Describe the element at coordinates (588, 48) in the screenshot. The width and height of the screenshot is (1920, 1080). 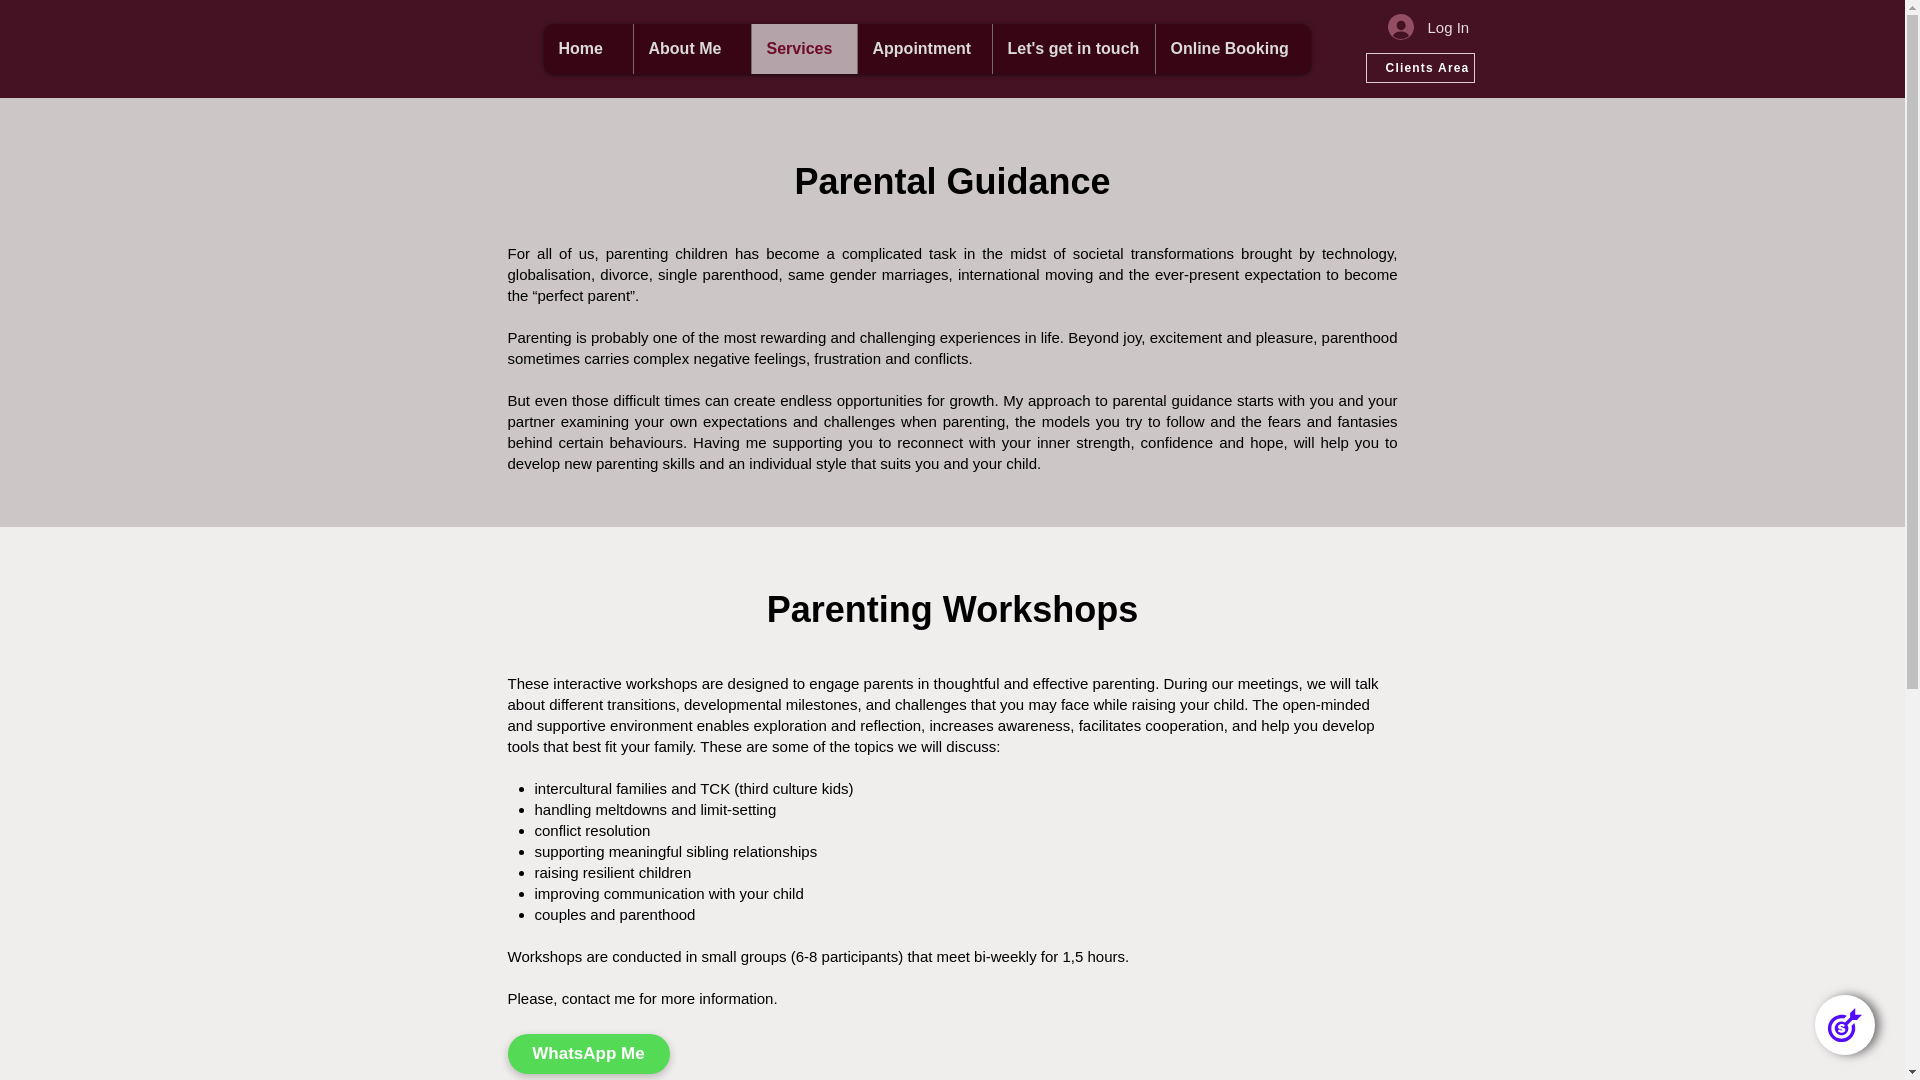
I see `Home` at that location.